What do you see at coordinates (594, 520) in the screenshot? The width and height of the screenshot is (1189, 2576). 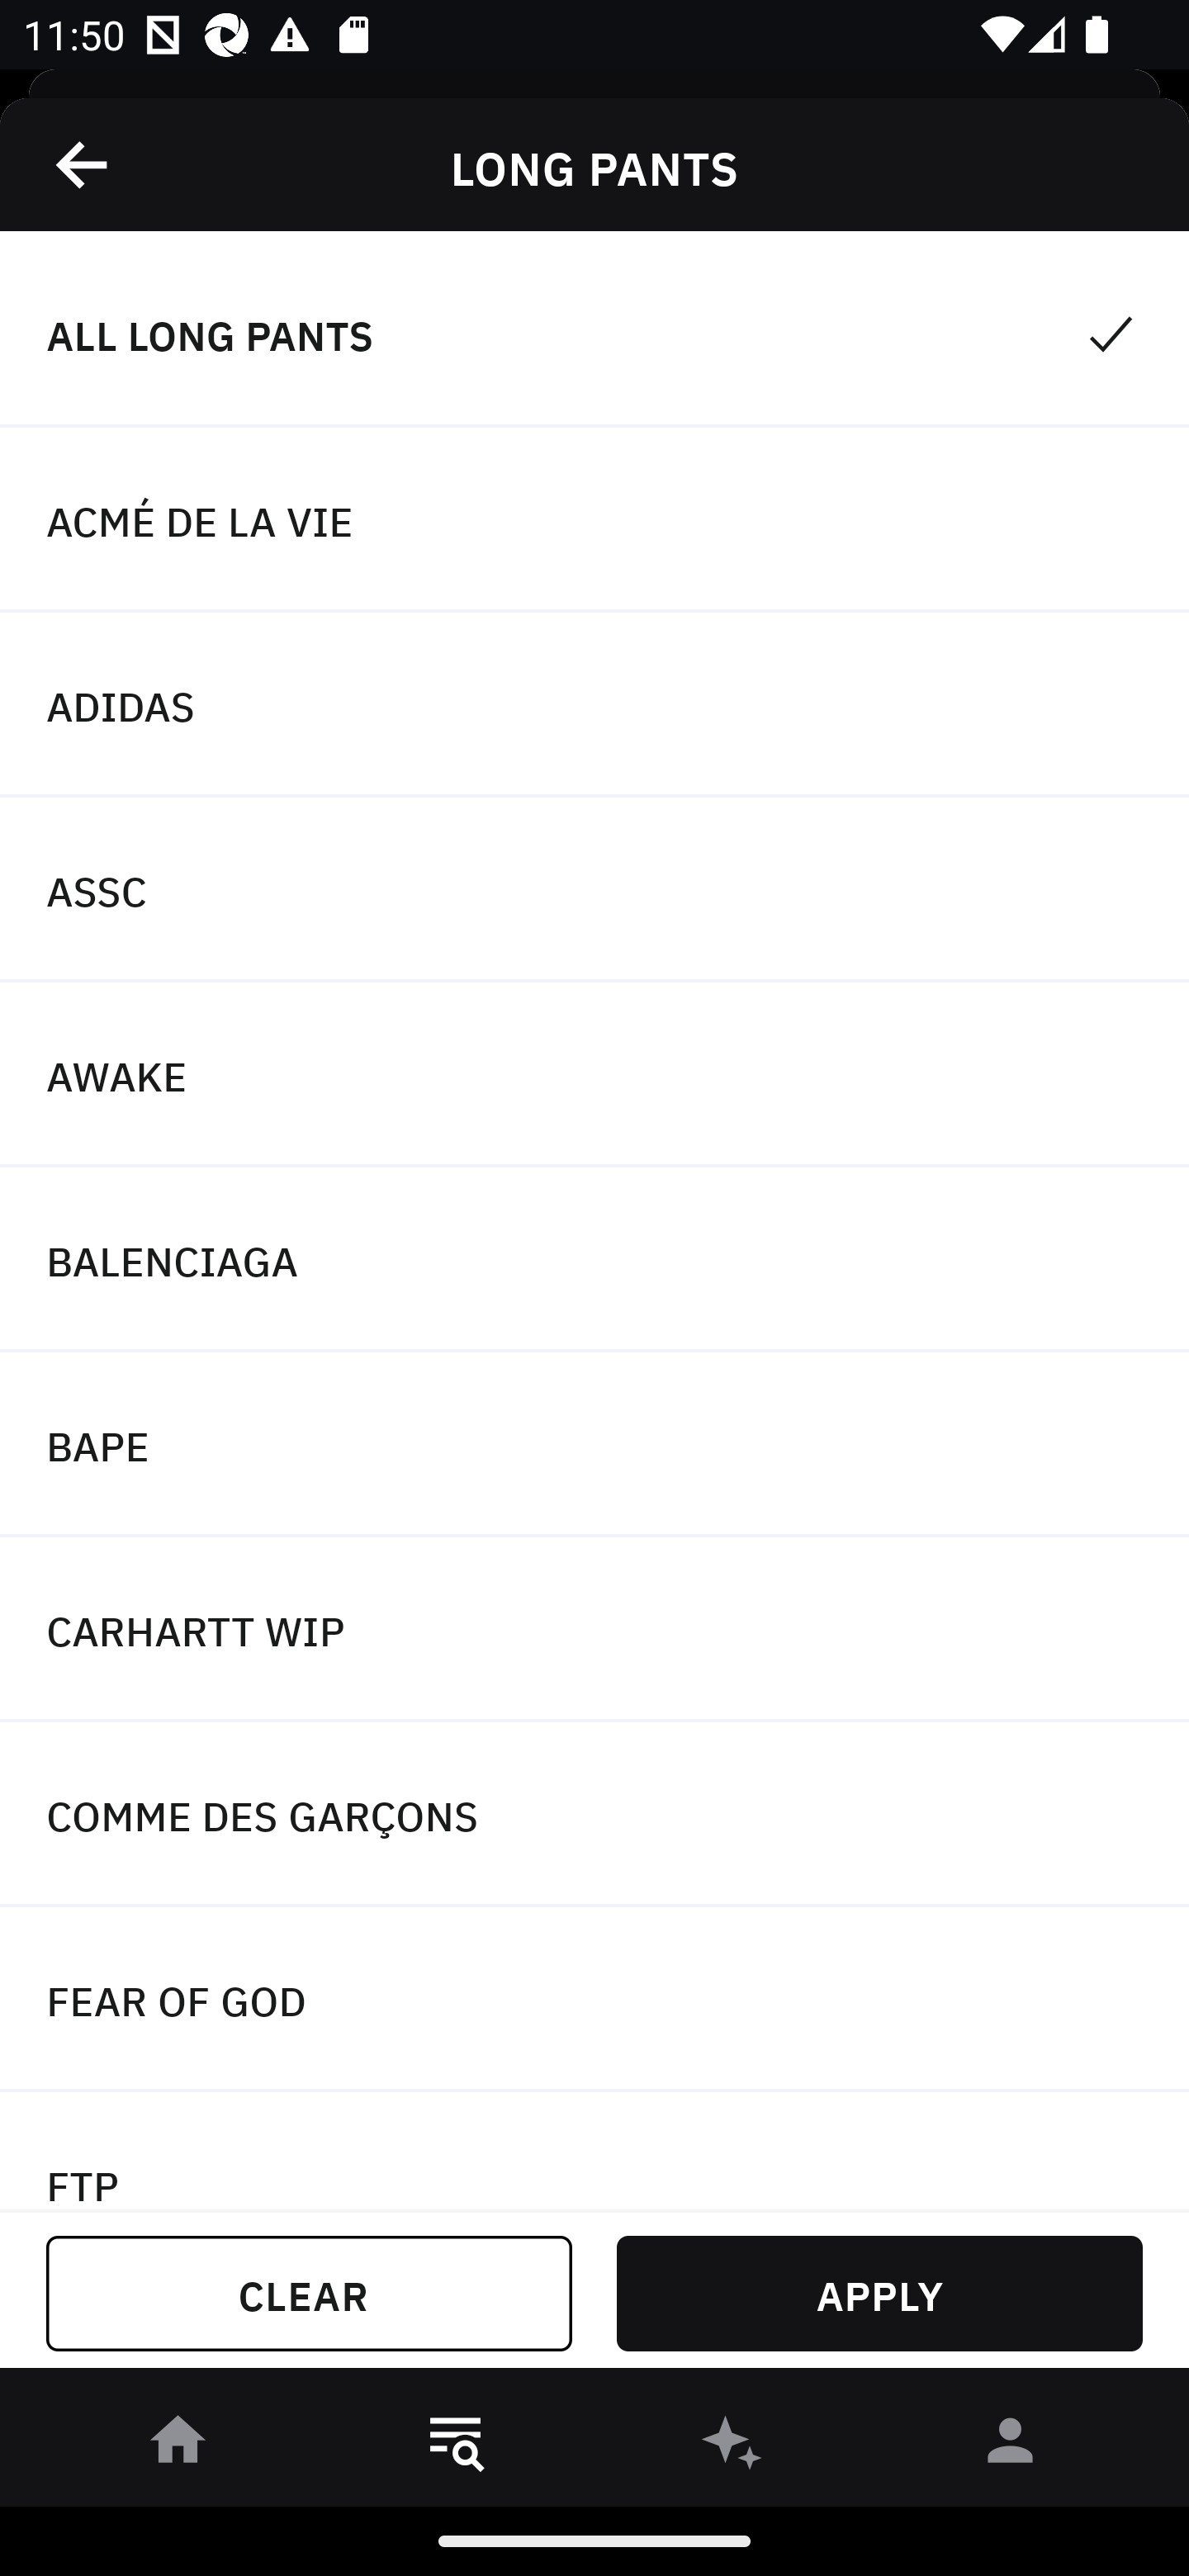 I see `ACMÉ DE LA VIE` at bounding box center [594, 520].